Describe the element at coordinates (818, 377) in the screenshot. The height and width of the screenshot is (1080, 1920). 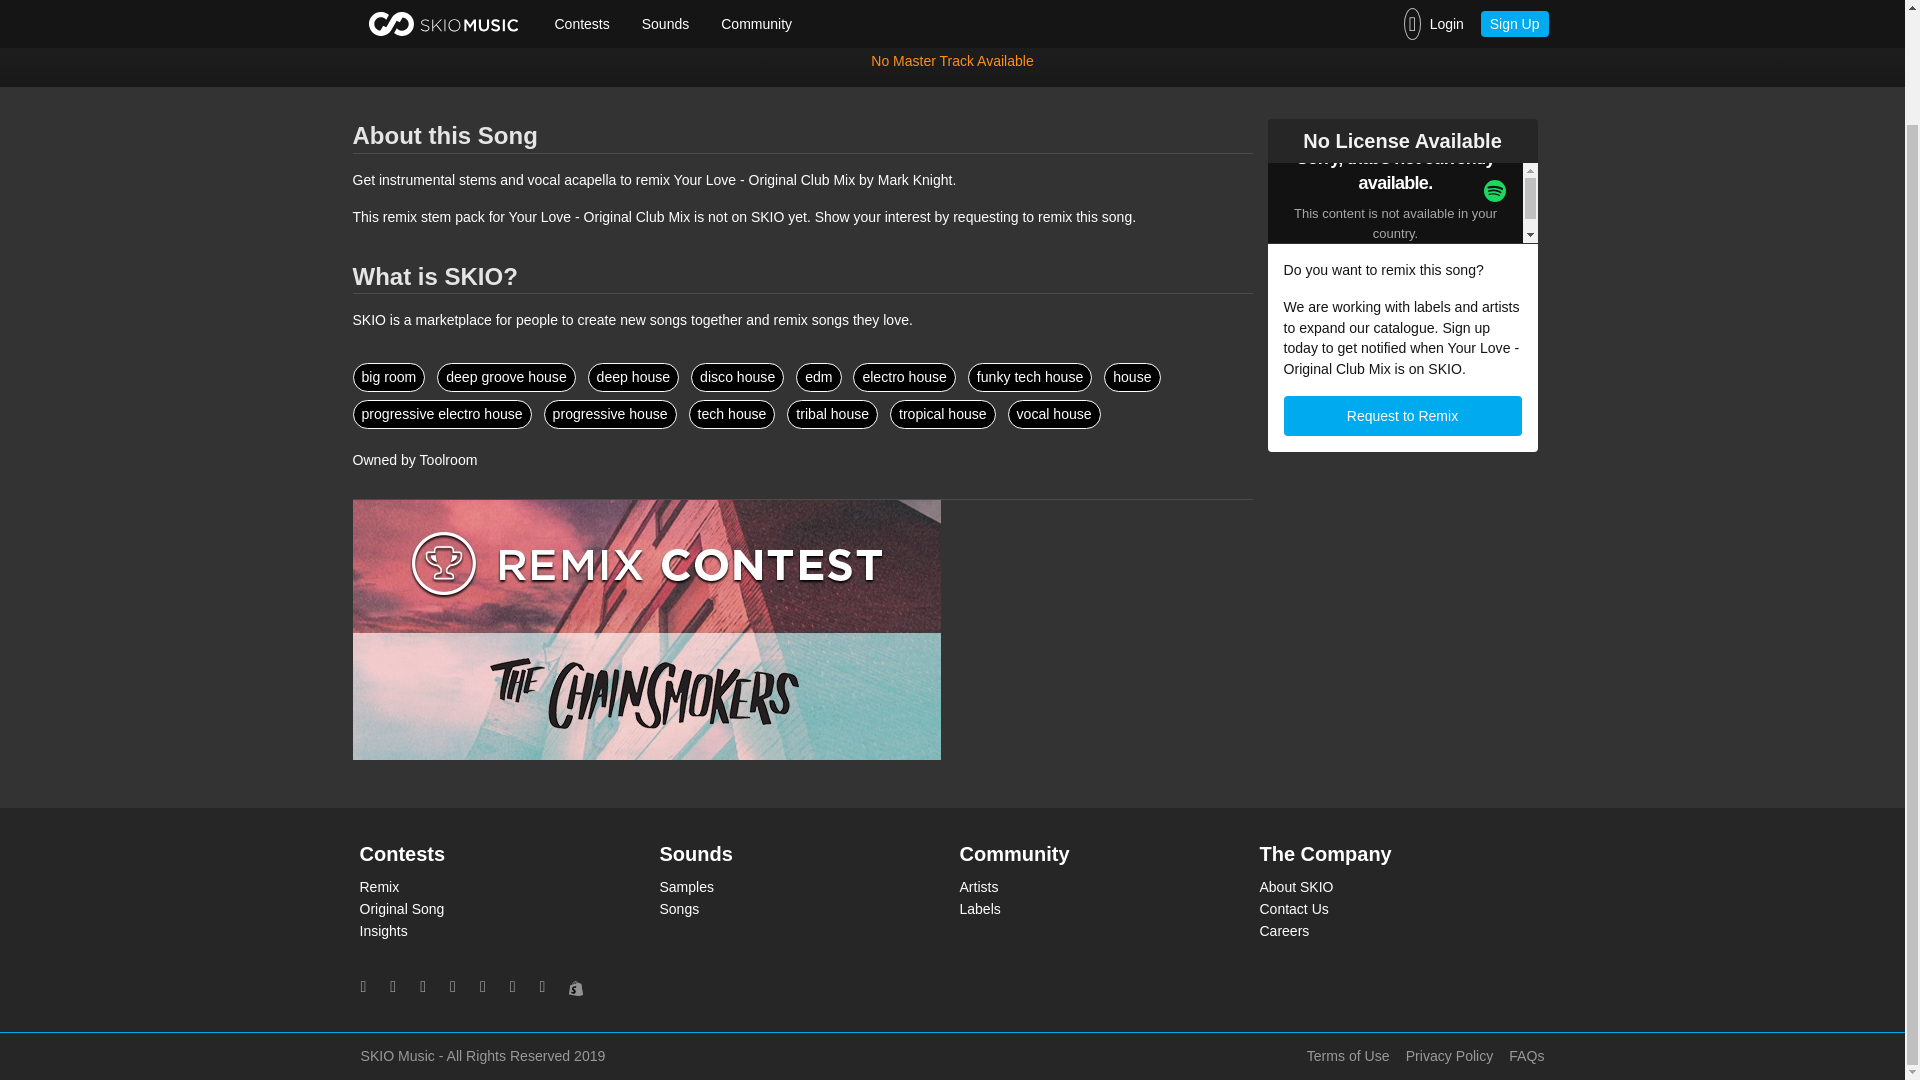
I see `edm` at that location.